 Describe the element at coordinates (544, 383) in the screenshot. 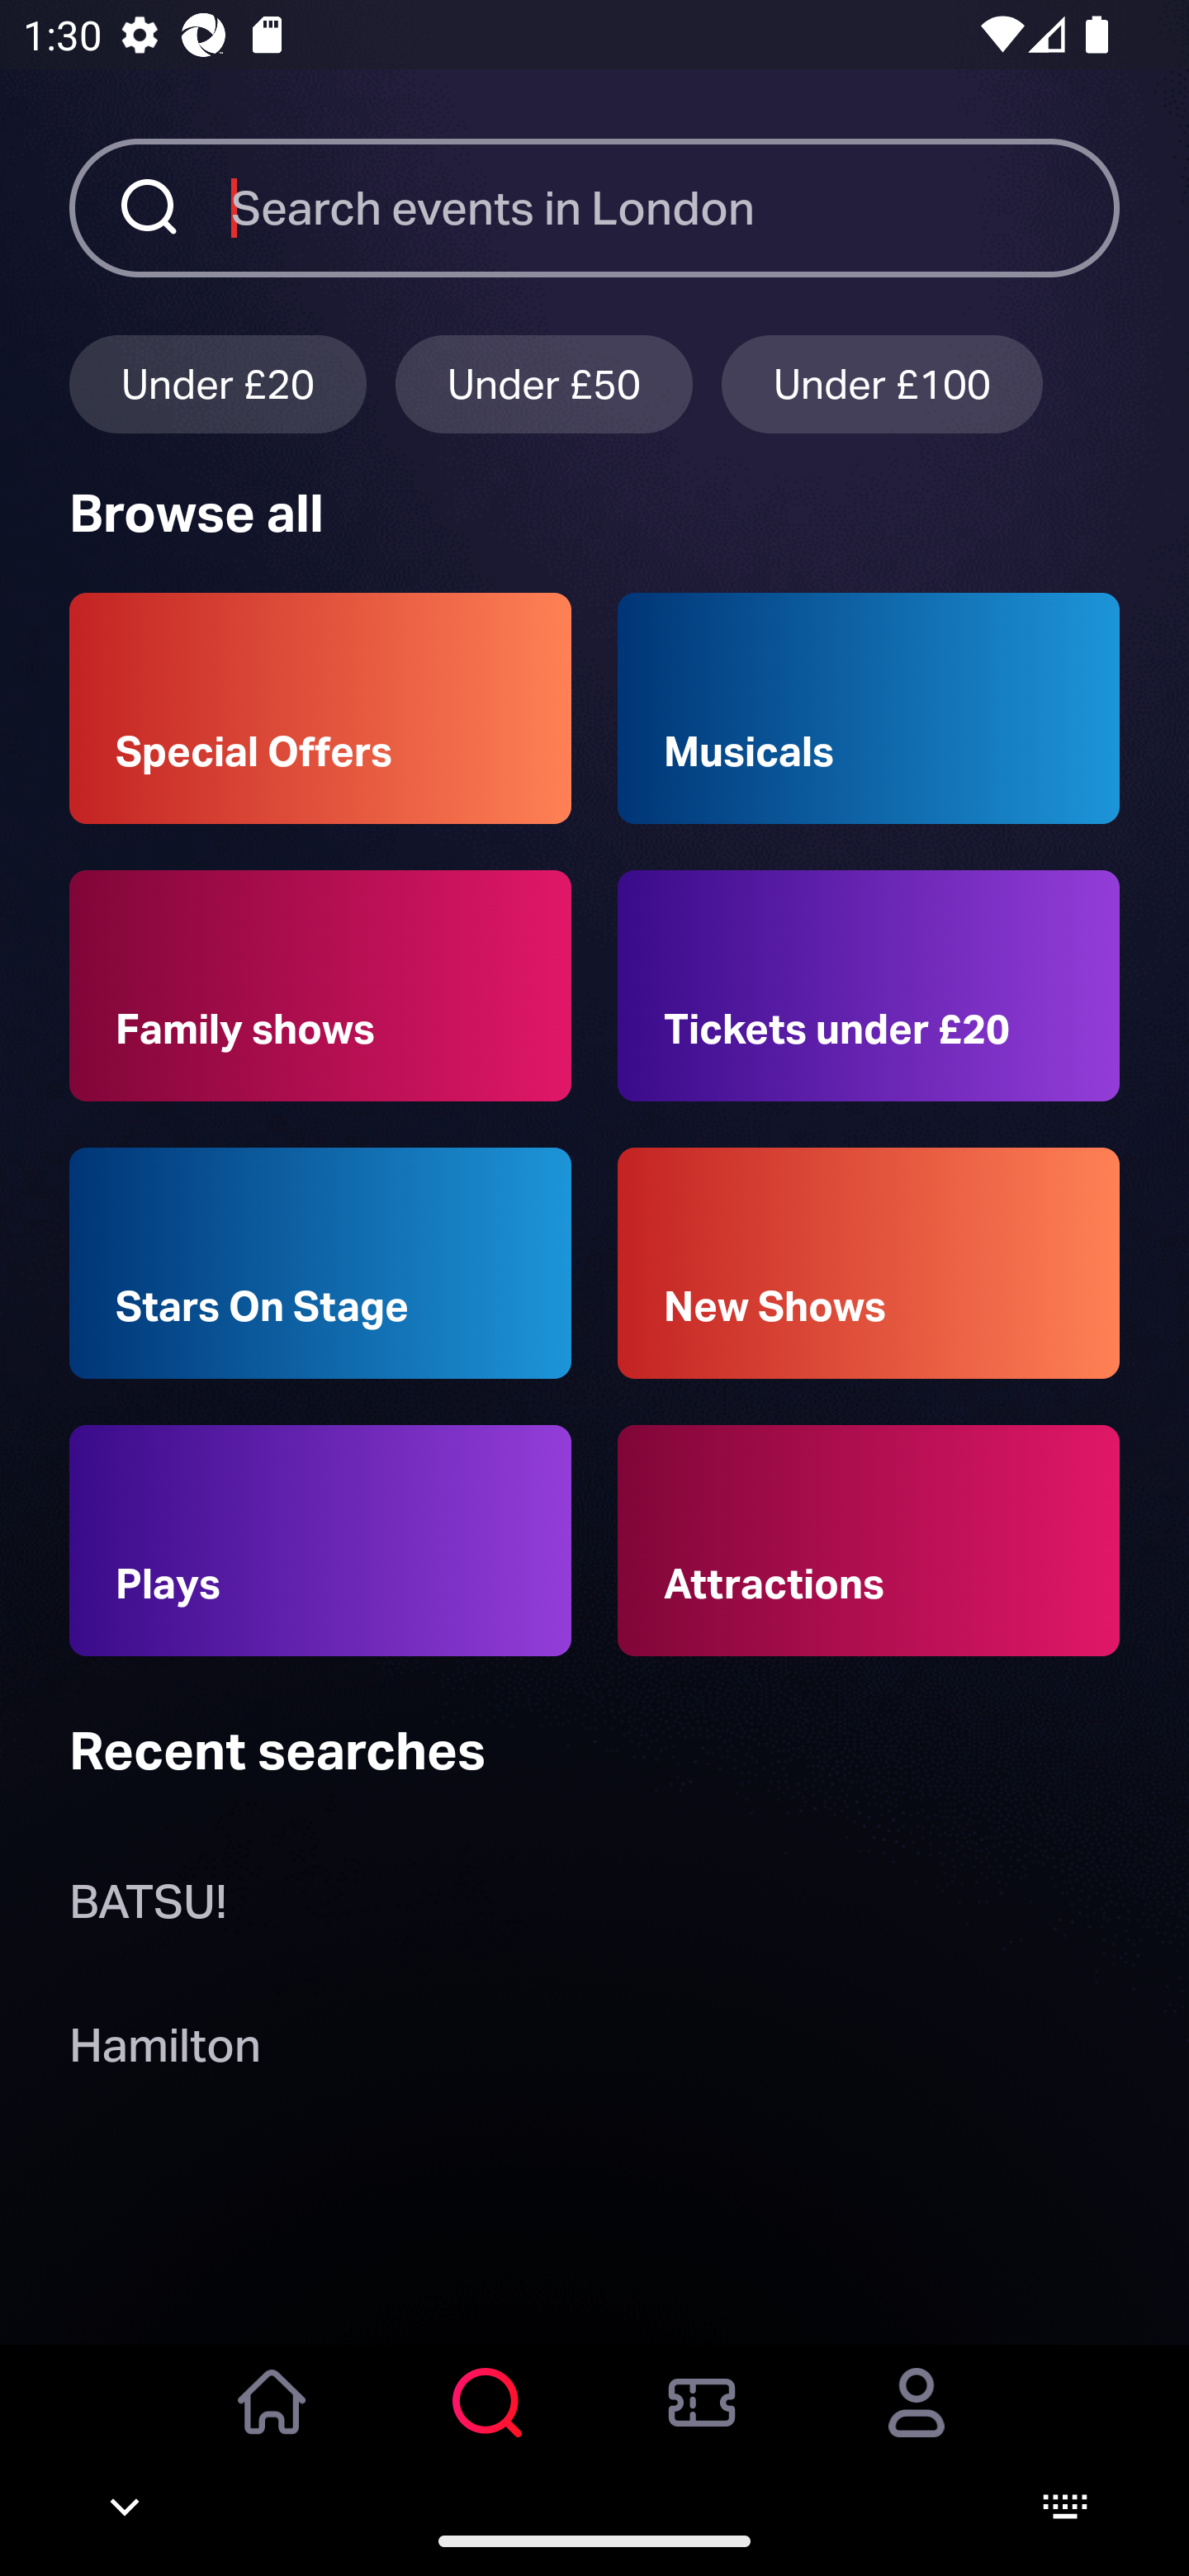

I see `Under £50` at that location.